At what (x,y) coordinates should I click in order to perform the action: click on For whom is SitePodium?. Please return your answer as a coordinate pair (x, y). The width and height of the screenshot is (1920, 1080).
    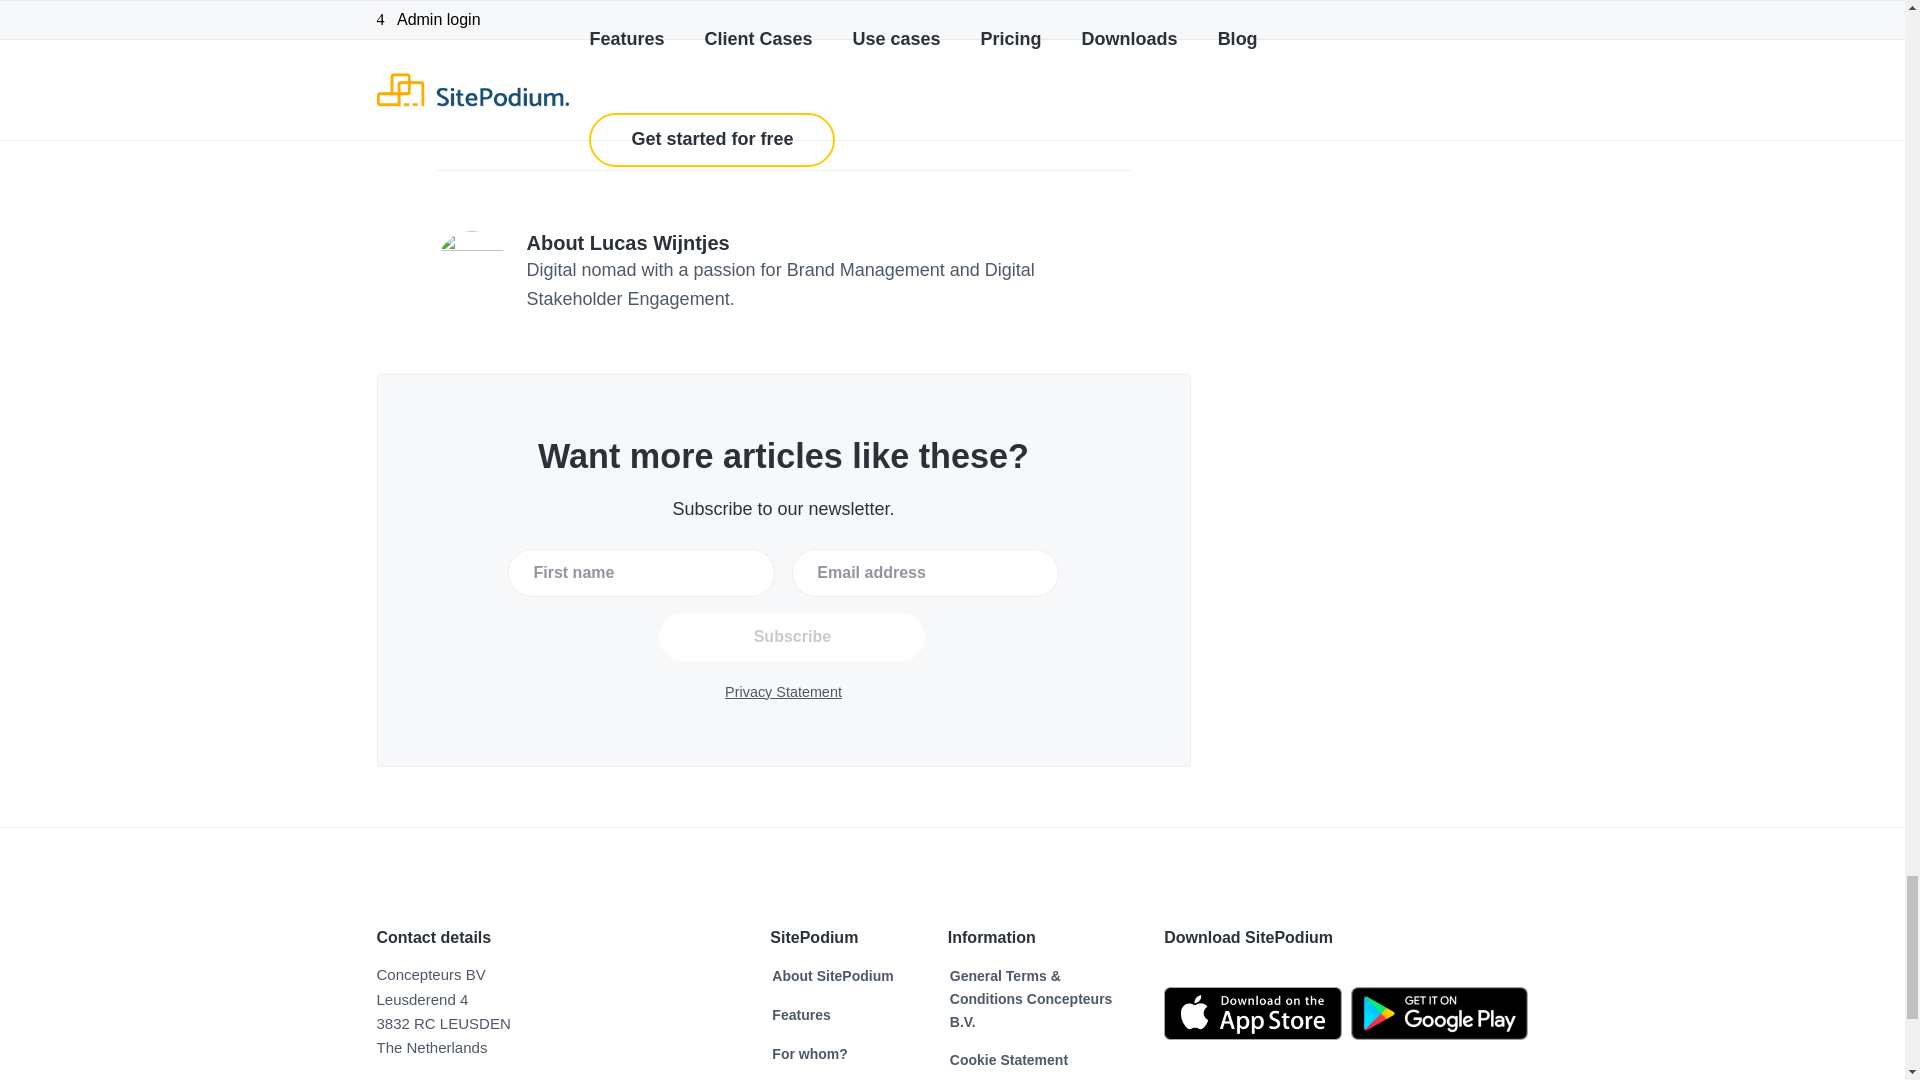
    Looking at the image, I should click on (808, 1054).